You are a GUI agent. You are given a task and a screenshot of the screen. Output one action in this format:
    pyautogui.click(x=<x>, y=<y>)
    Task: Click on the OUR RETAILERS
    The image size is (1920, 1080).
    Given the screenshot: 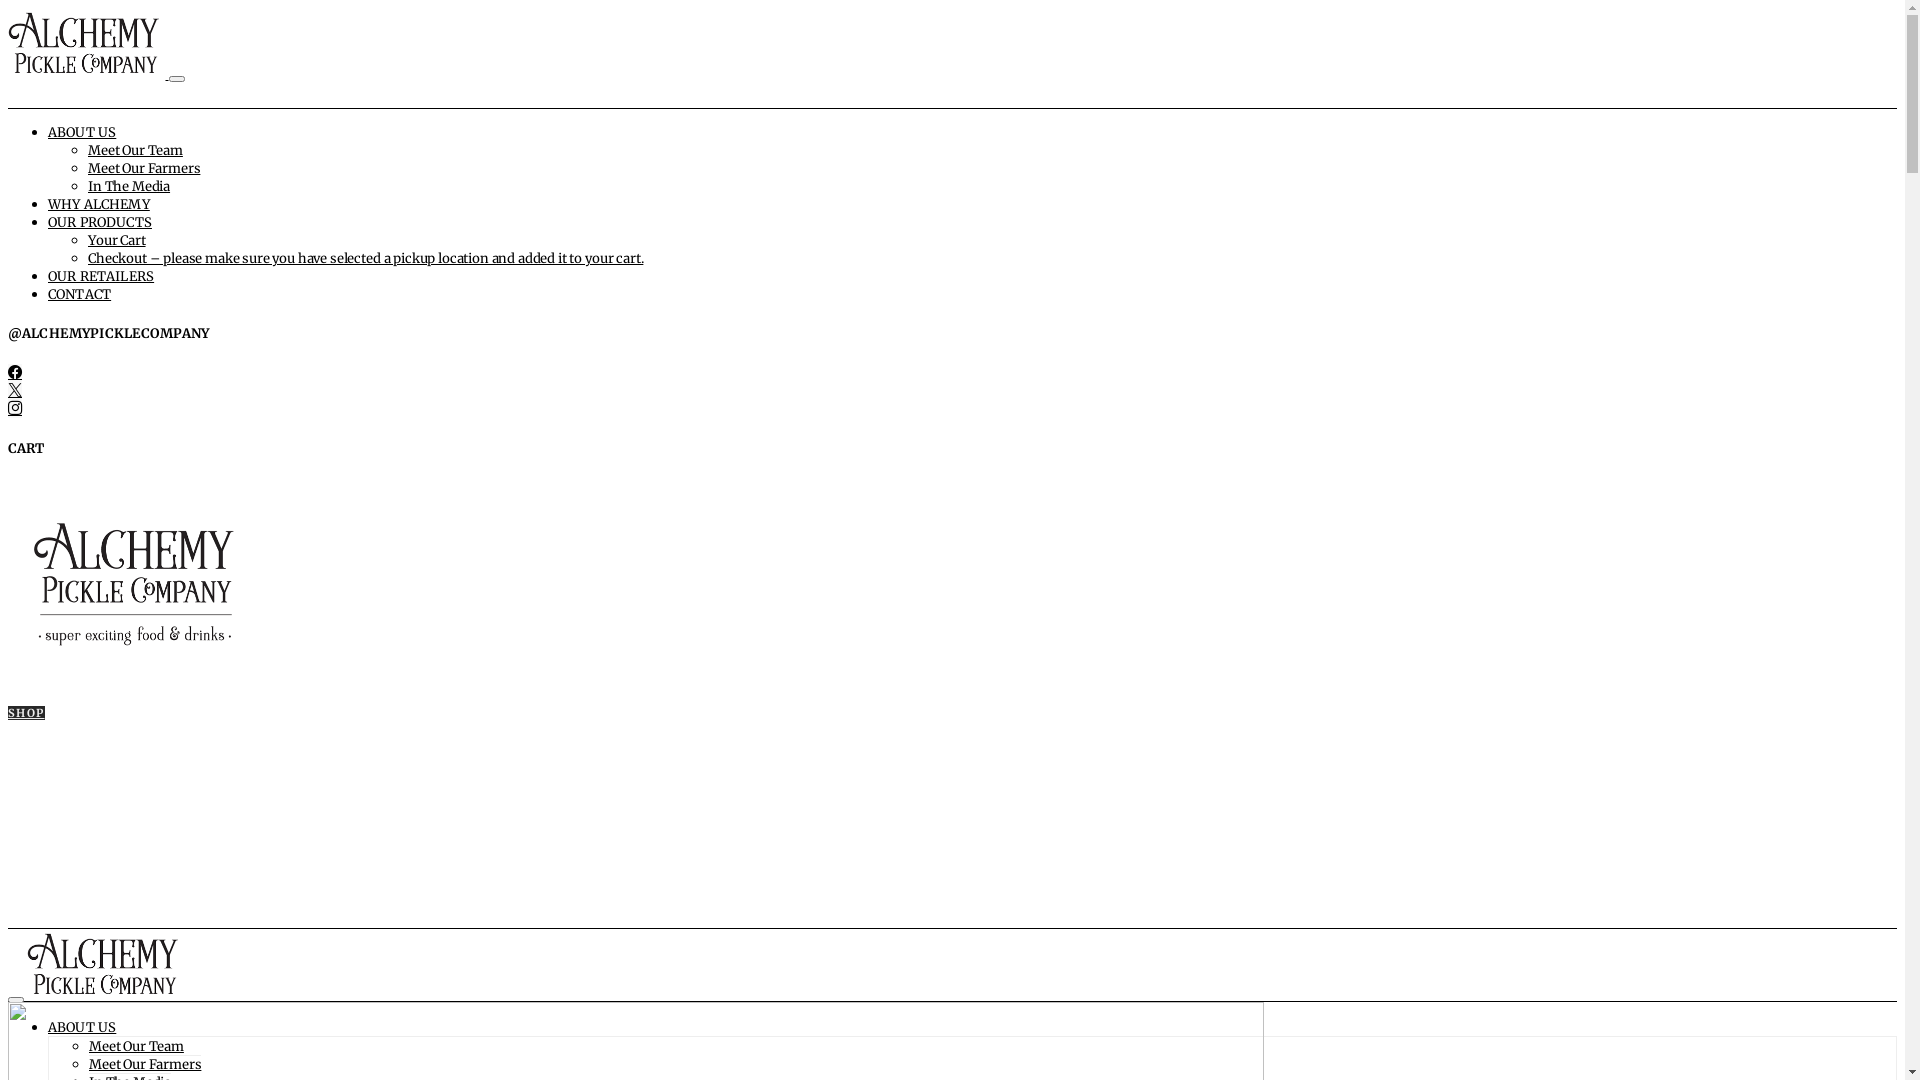 What is the action you would take?
    pyautogui.click(x=101, y=276)
    